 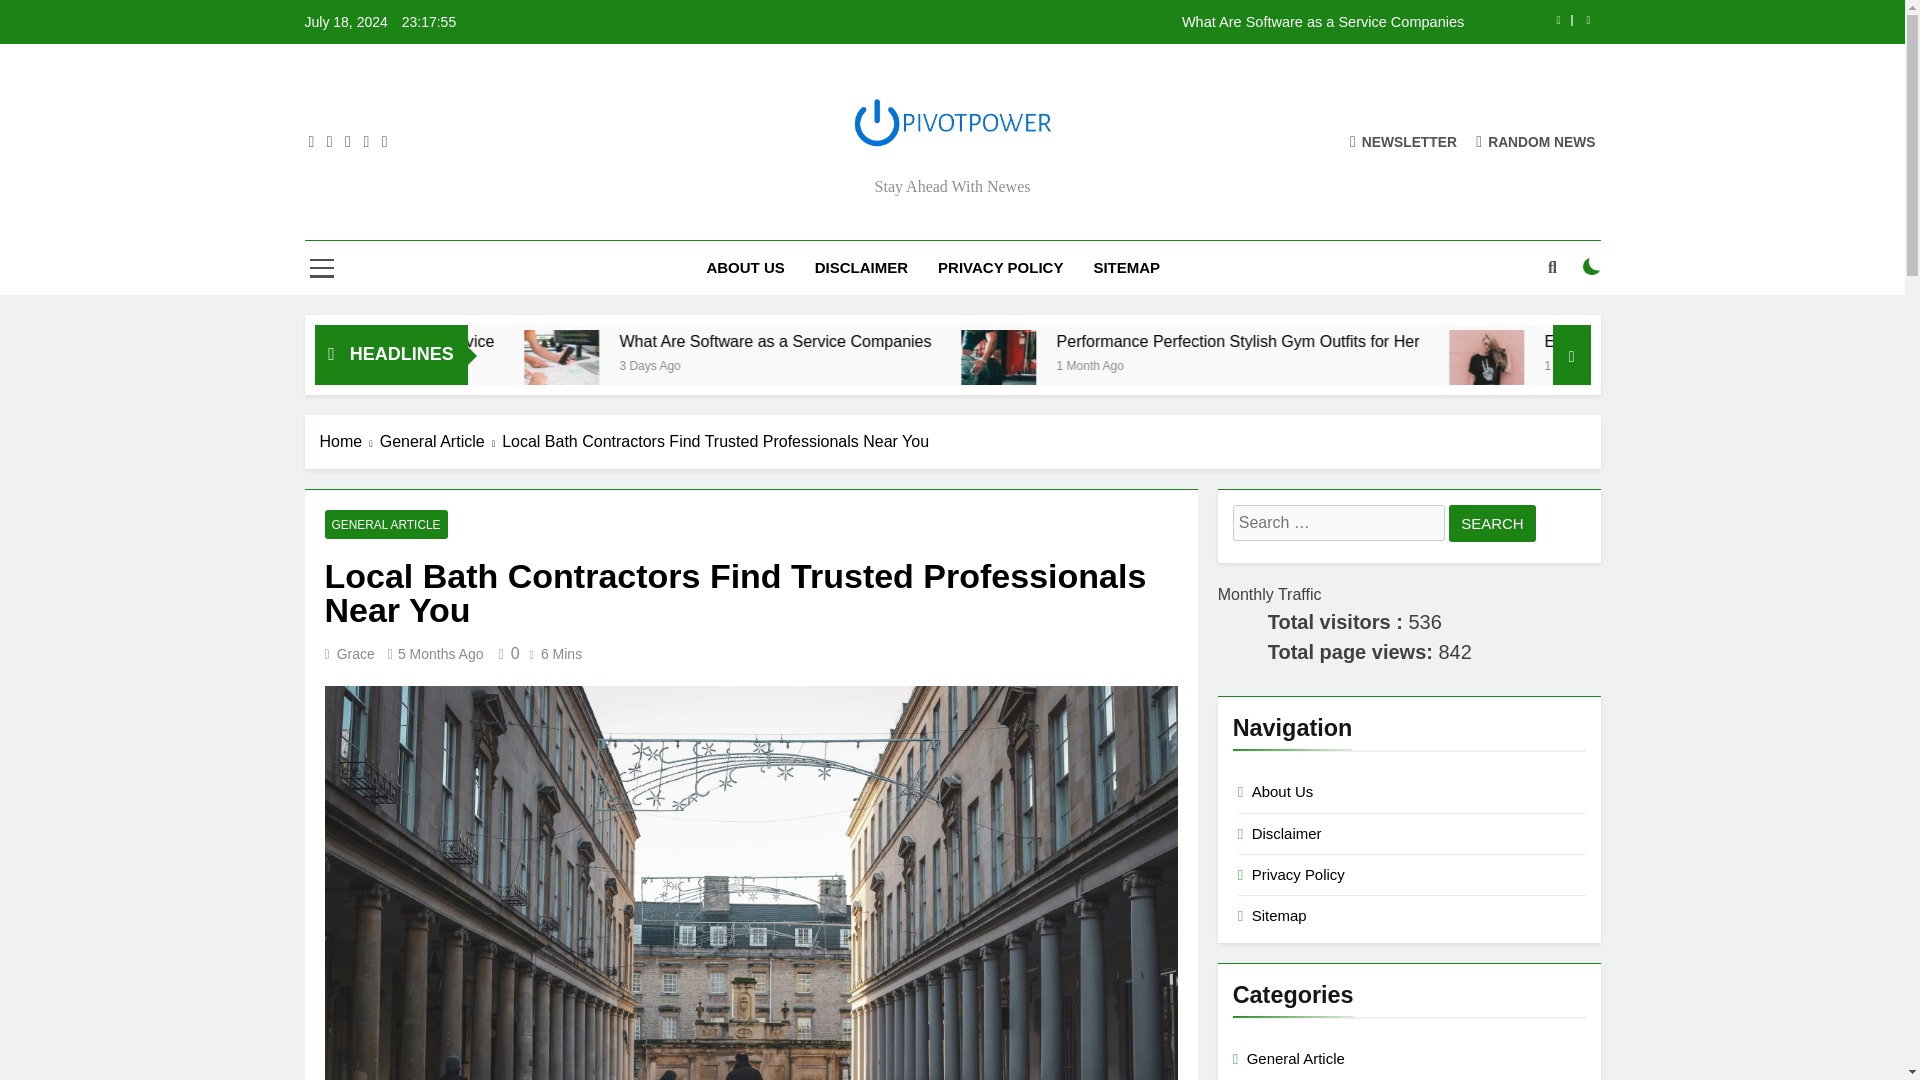 What do you see at coordinates (1078, 22) in the screenshot?
I see `What Are Software as a Service Companies` at bounding box center [1078, 22].